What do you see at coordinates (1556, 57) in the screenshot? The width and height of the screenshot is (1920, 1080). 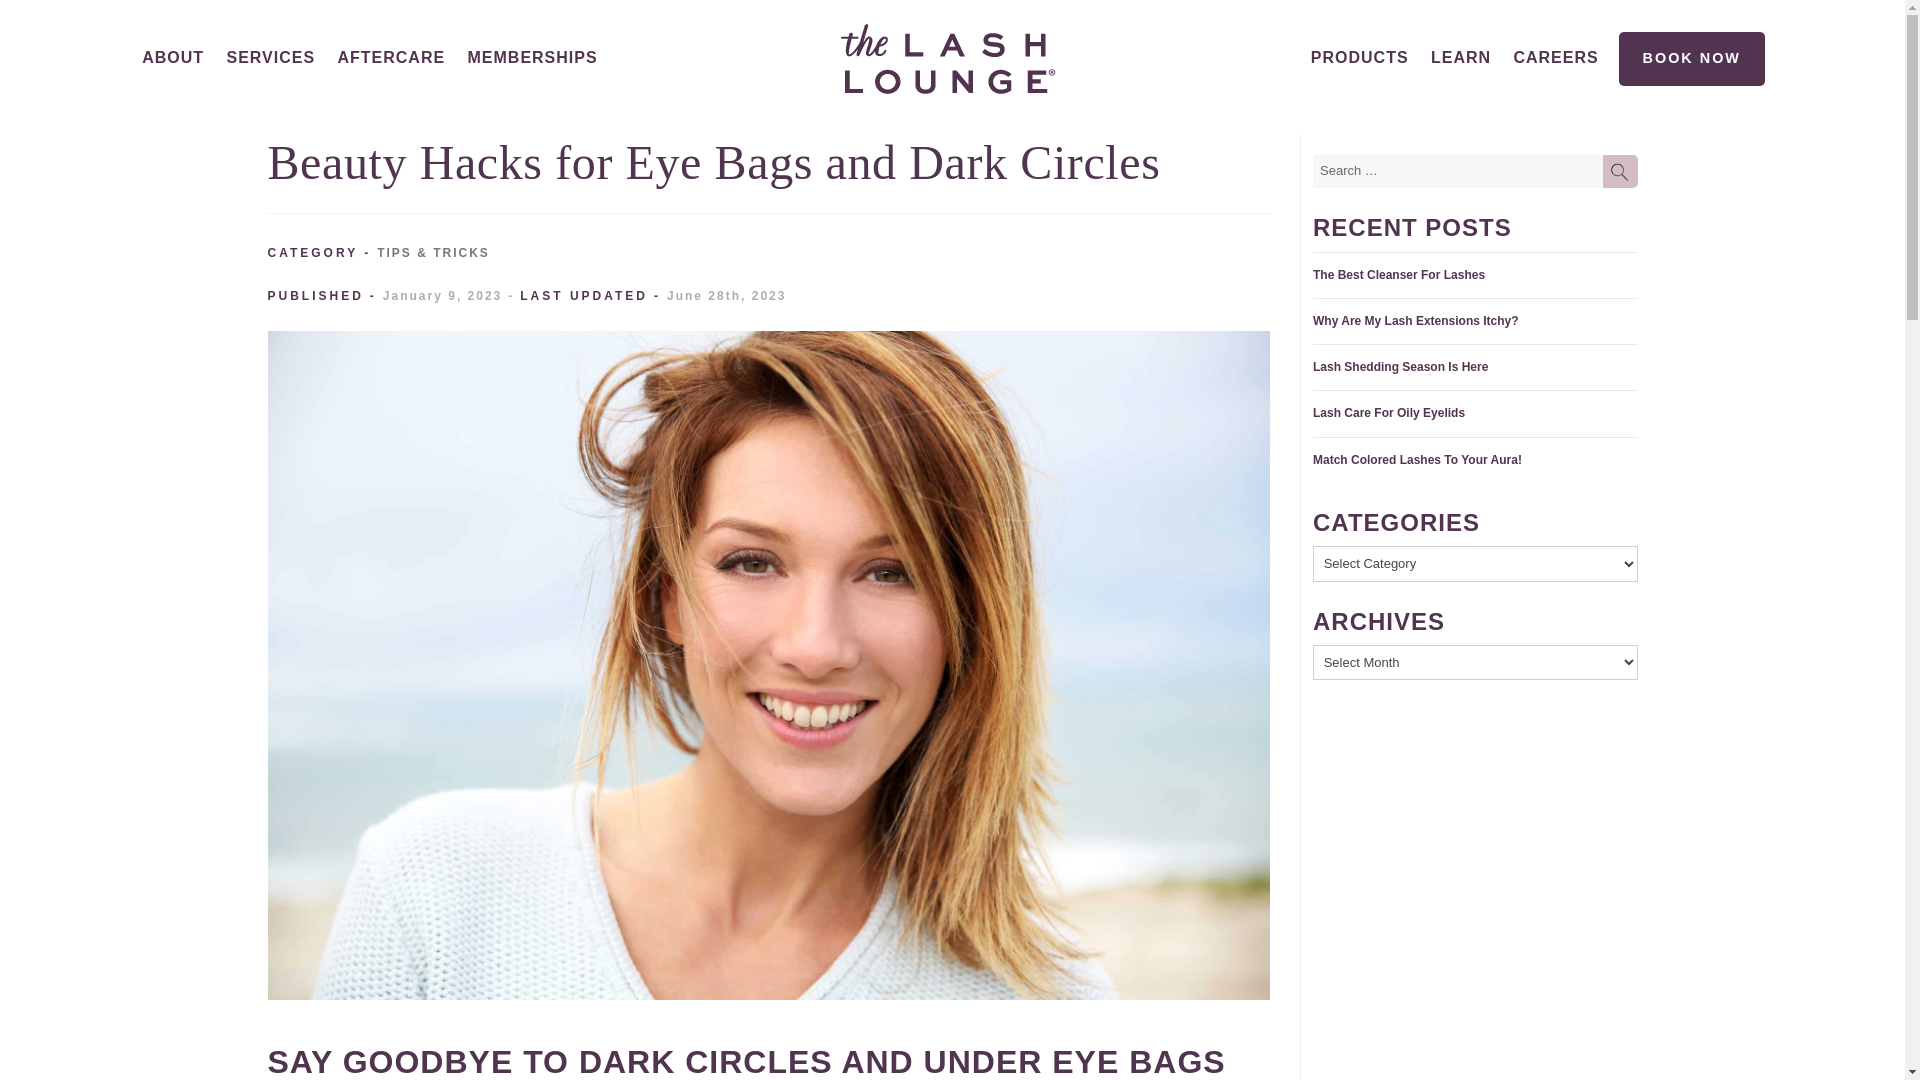 I see `CAREERS` at bounding box center [1556, 57].